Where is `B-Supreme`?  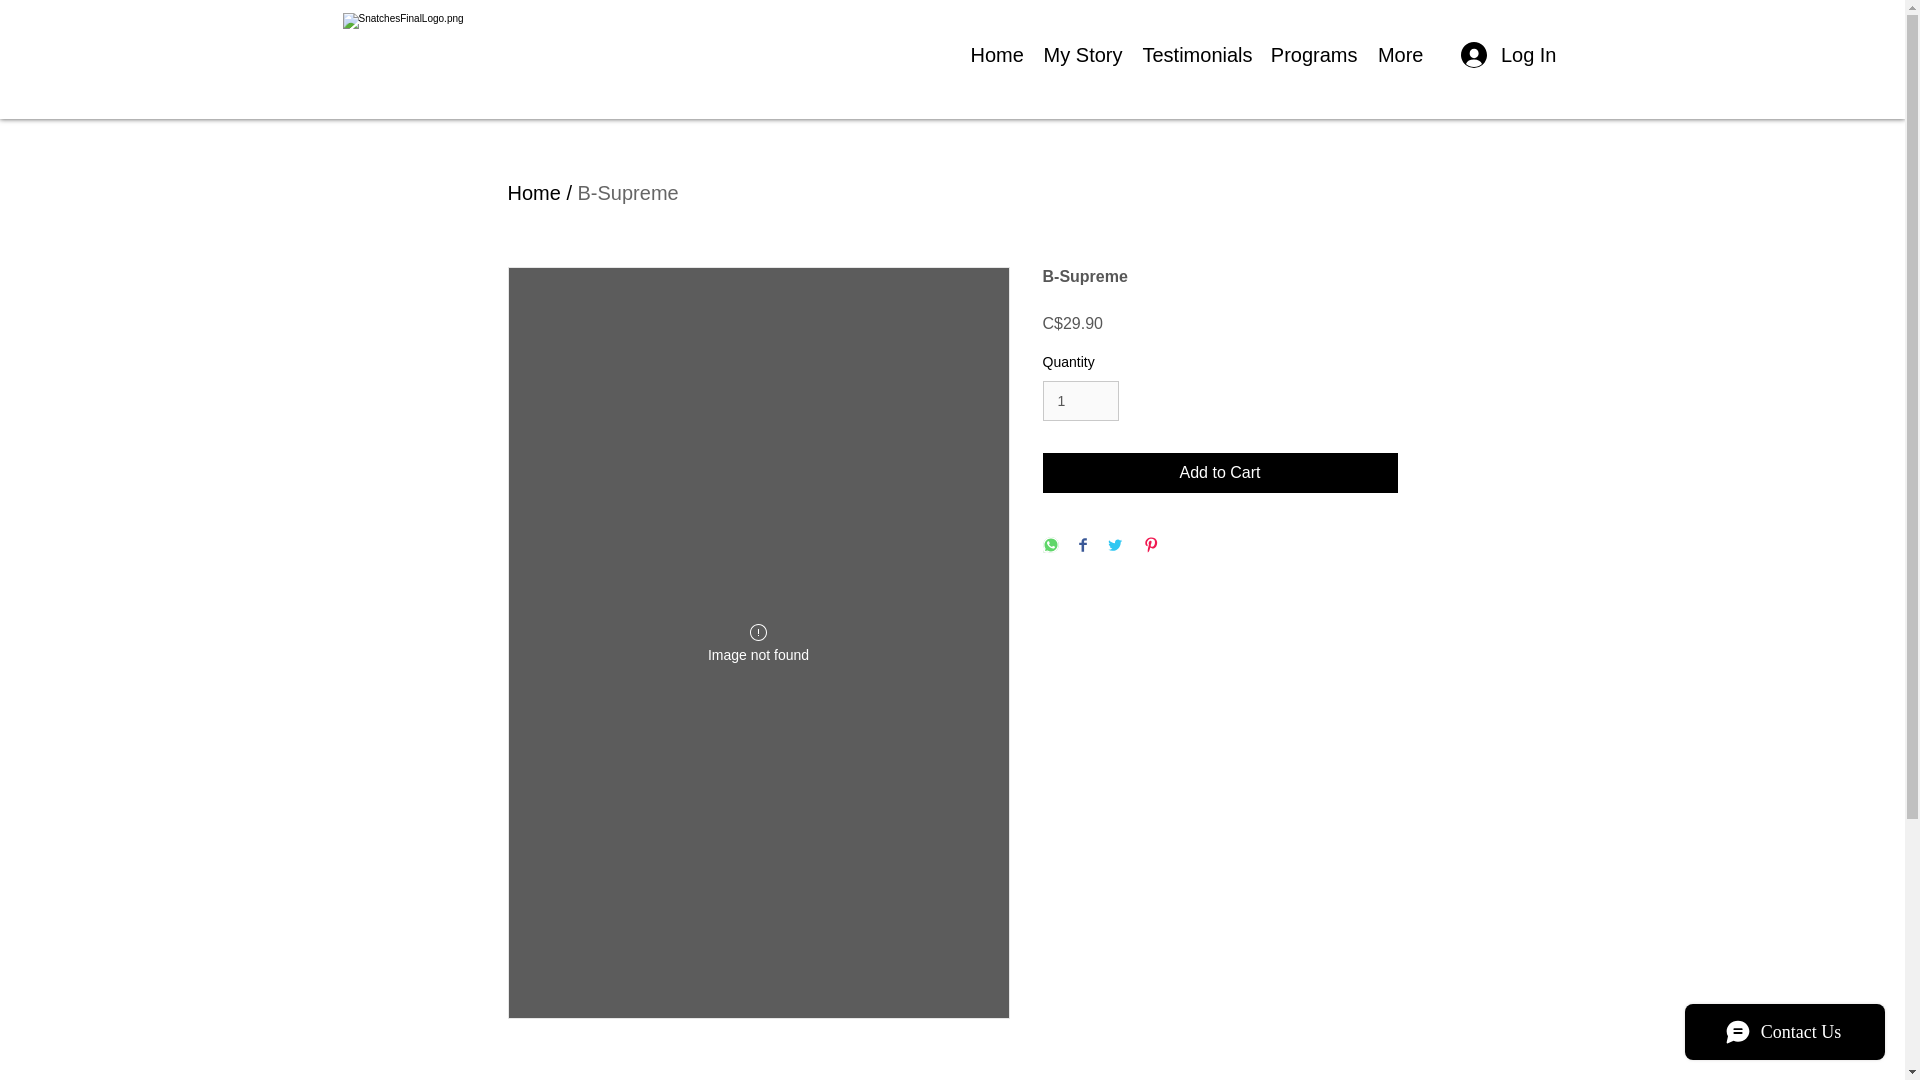 B-Supreme is located at coordinates (628, 193).